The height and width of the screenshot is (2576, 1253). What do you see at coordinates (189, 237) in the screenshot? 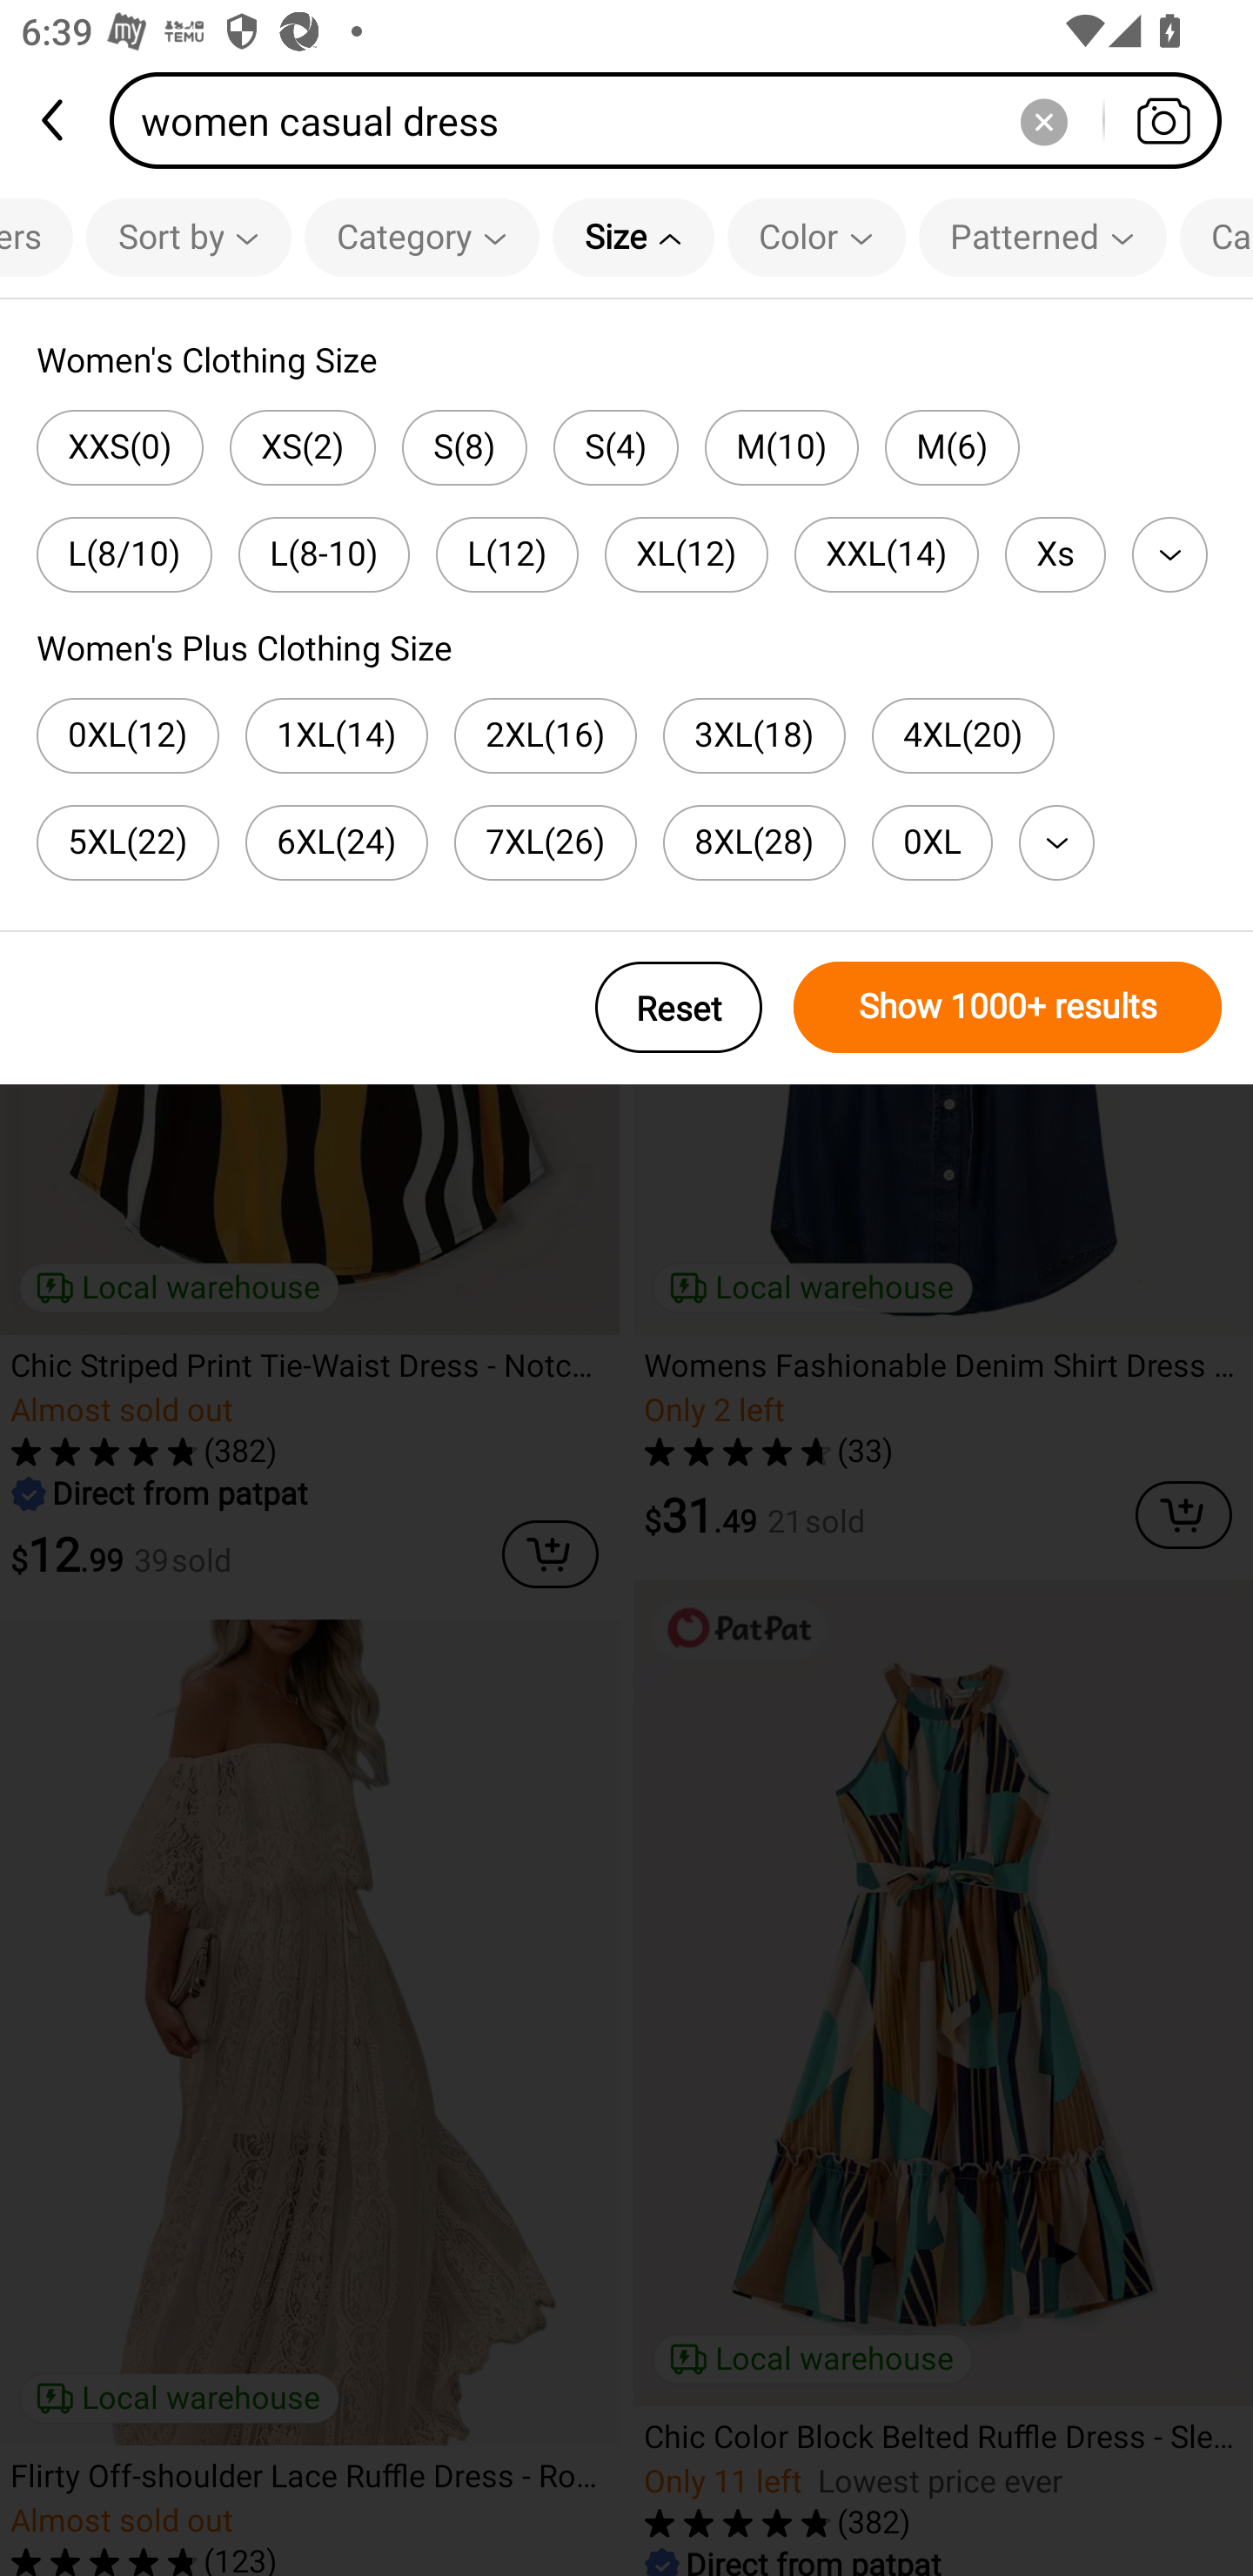
I see `Sort by` at bounding box center [189, 237].